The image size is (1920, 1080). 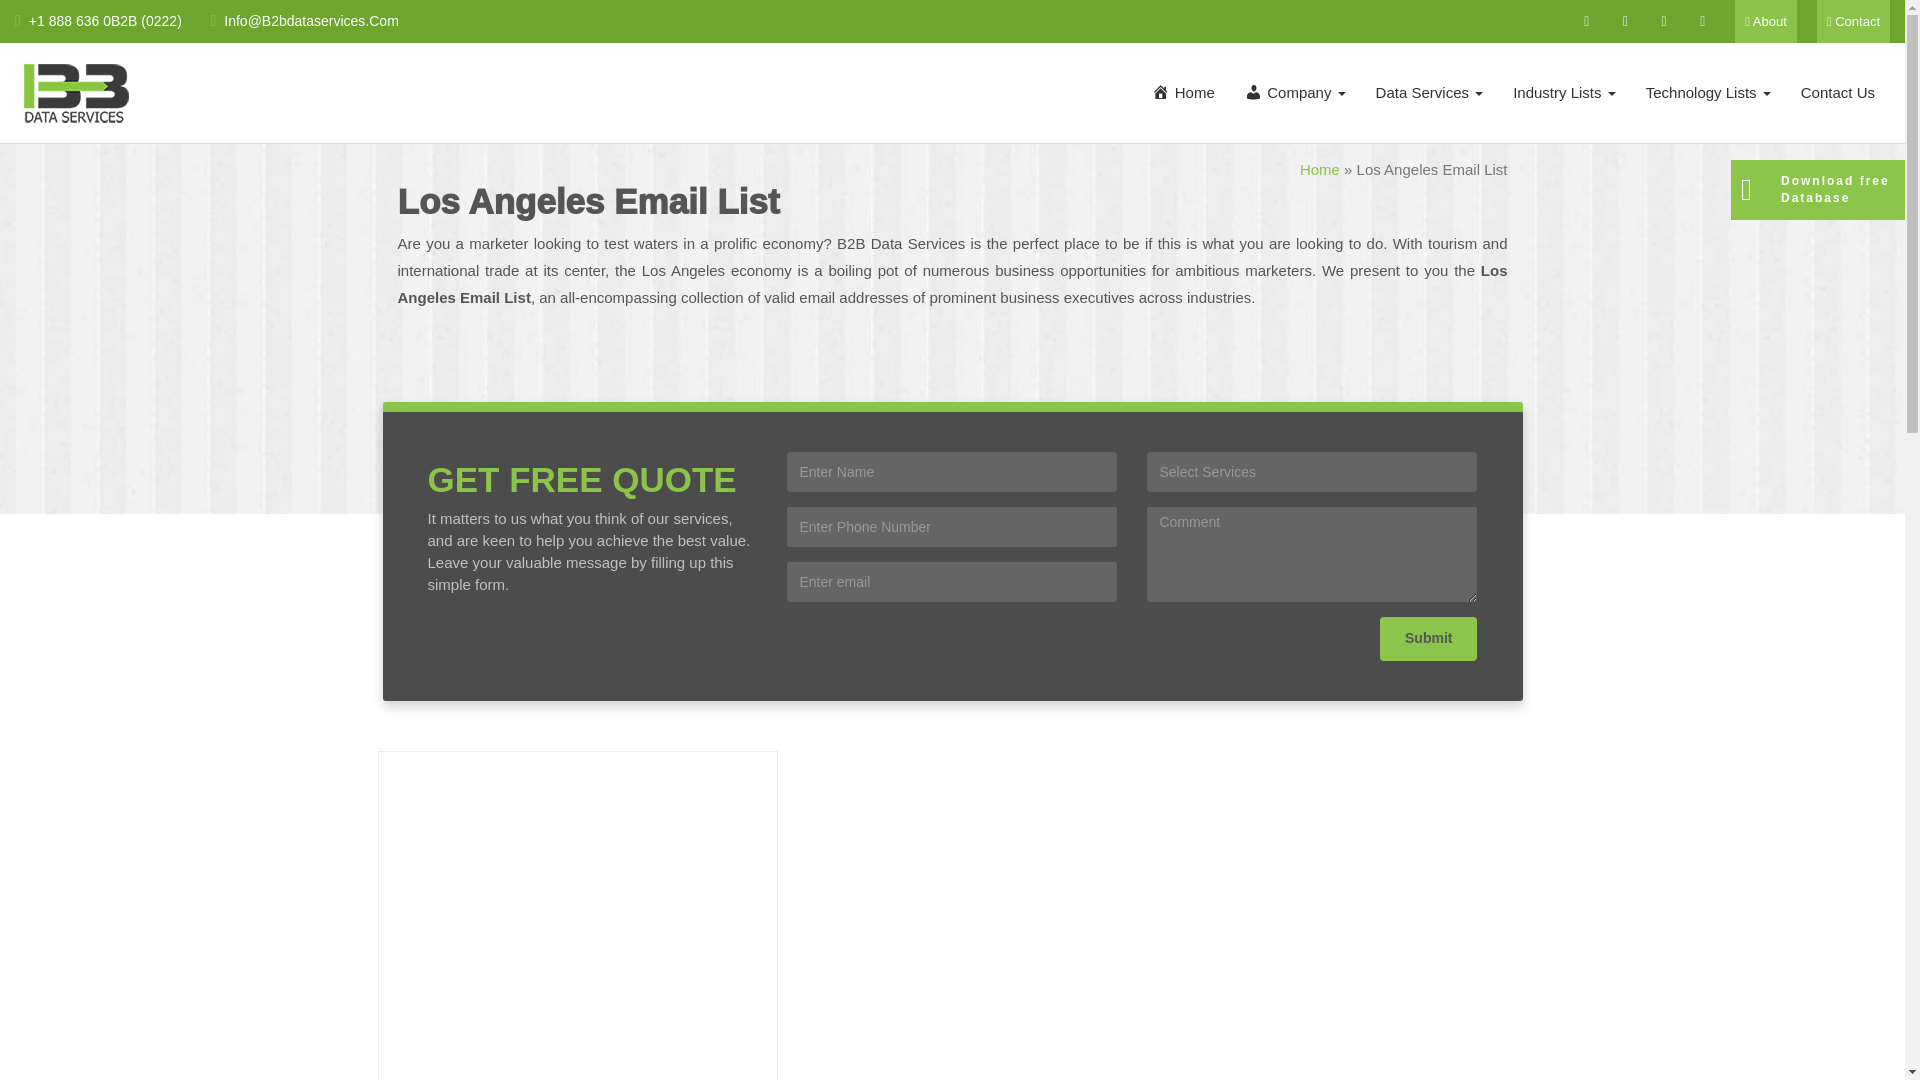 What do you see at coordinates (1183, 92) in the screenshot?
I see `Home` at bounding box center [1183, 92].